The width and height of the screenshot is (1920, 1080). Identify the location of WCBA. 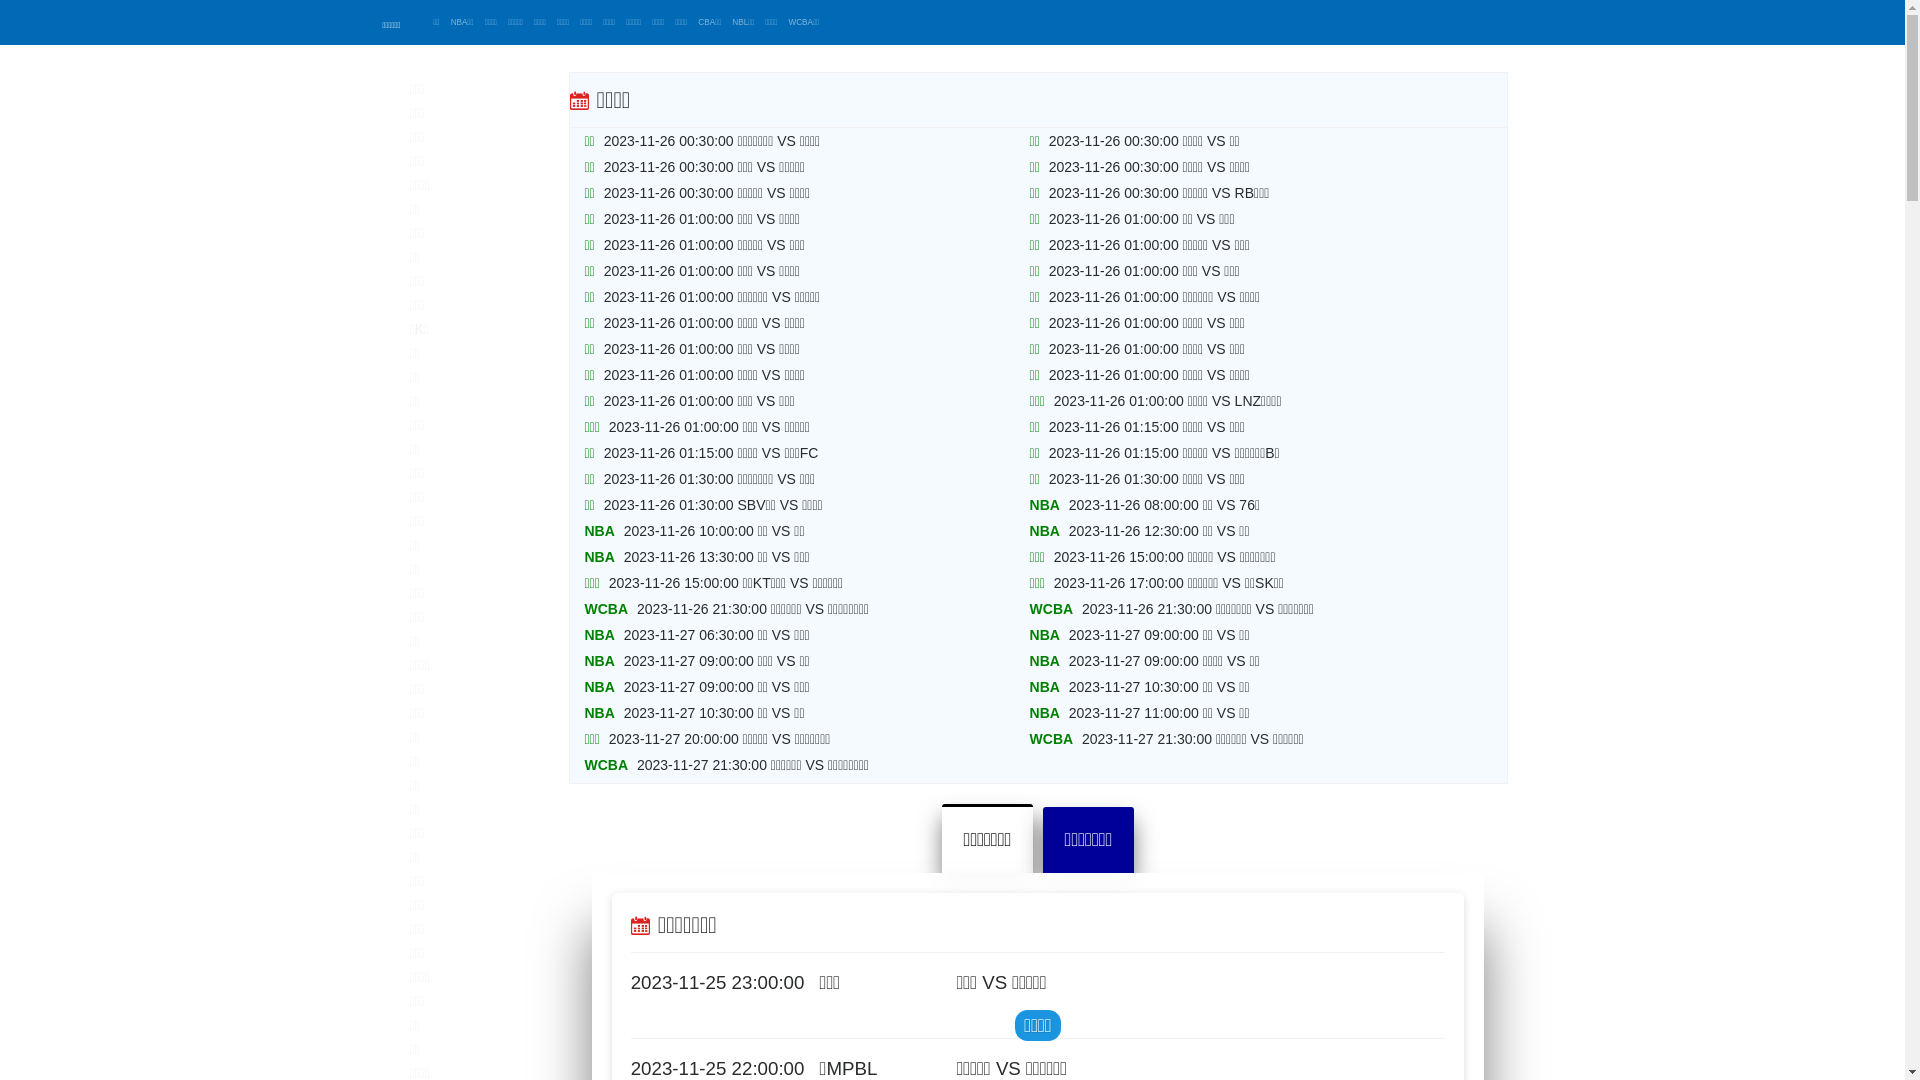
(1052, 609).